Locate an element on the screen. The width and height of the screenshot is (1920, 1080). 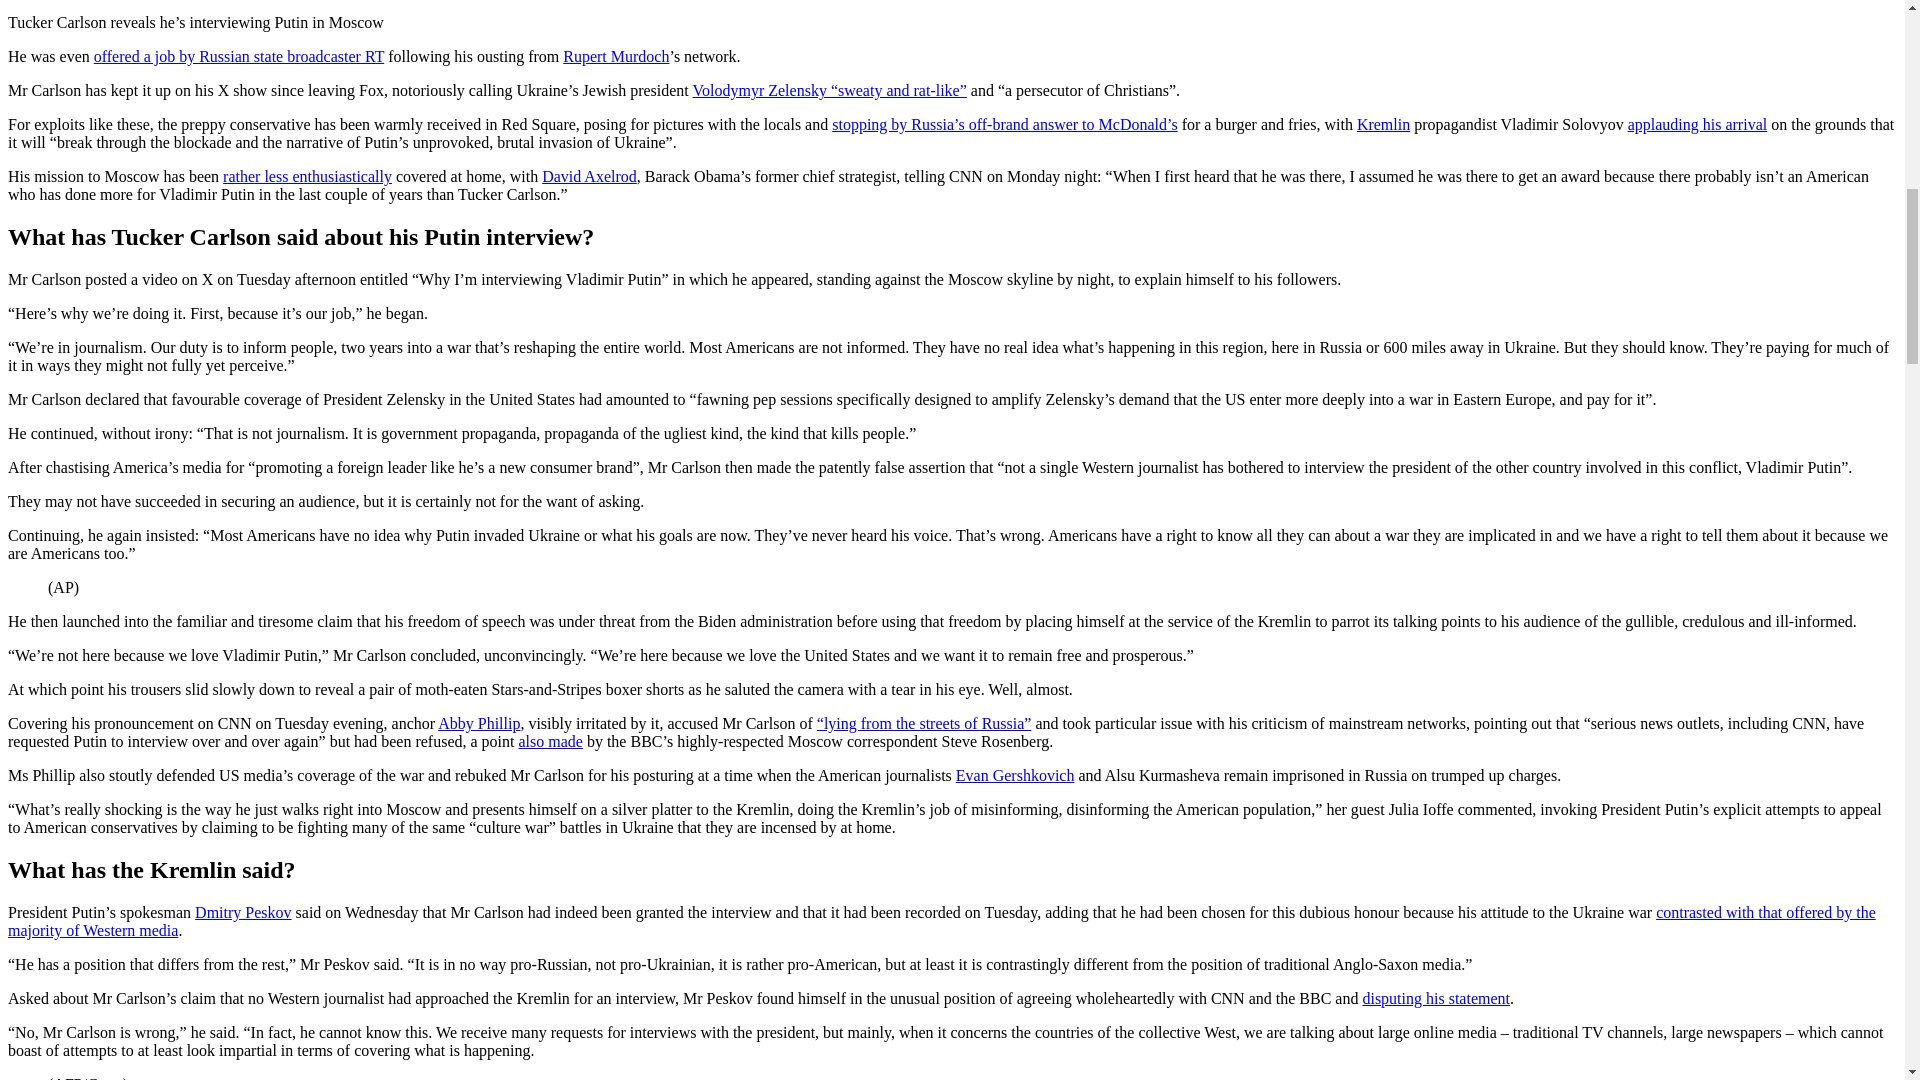
offered a job by Russian state broadcaster RT is located at coordinates (239, 56).